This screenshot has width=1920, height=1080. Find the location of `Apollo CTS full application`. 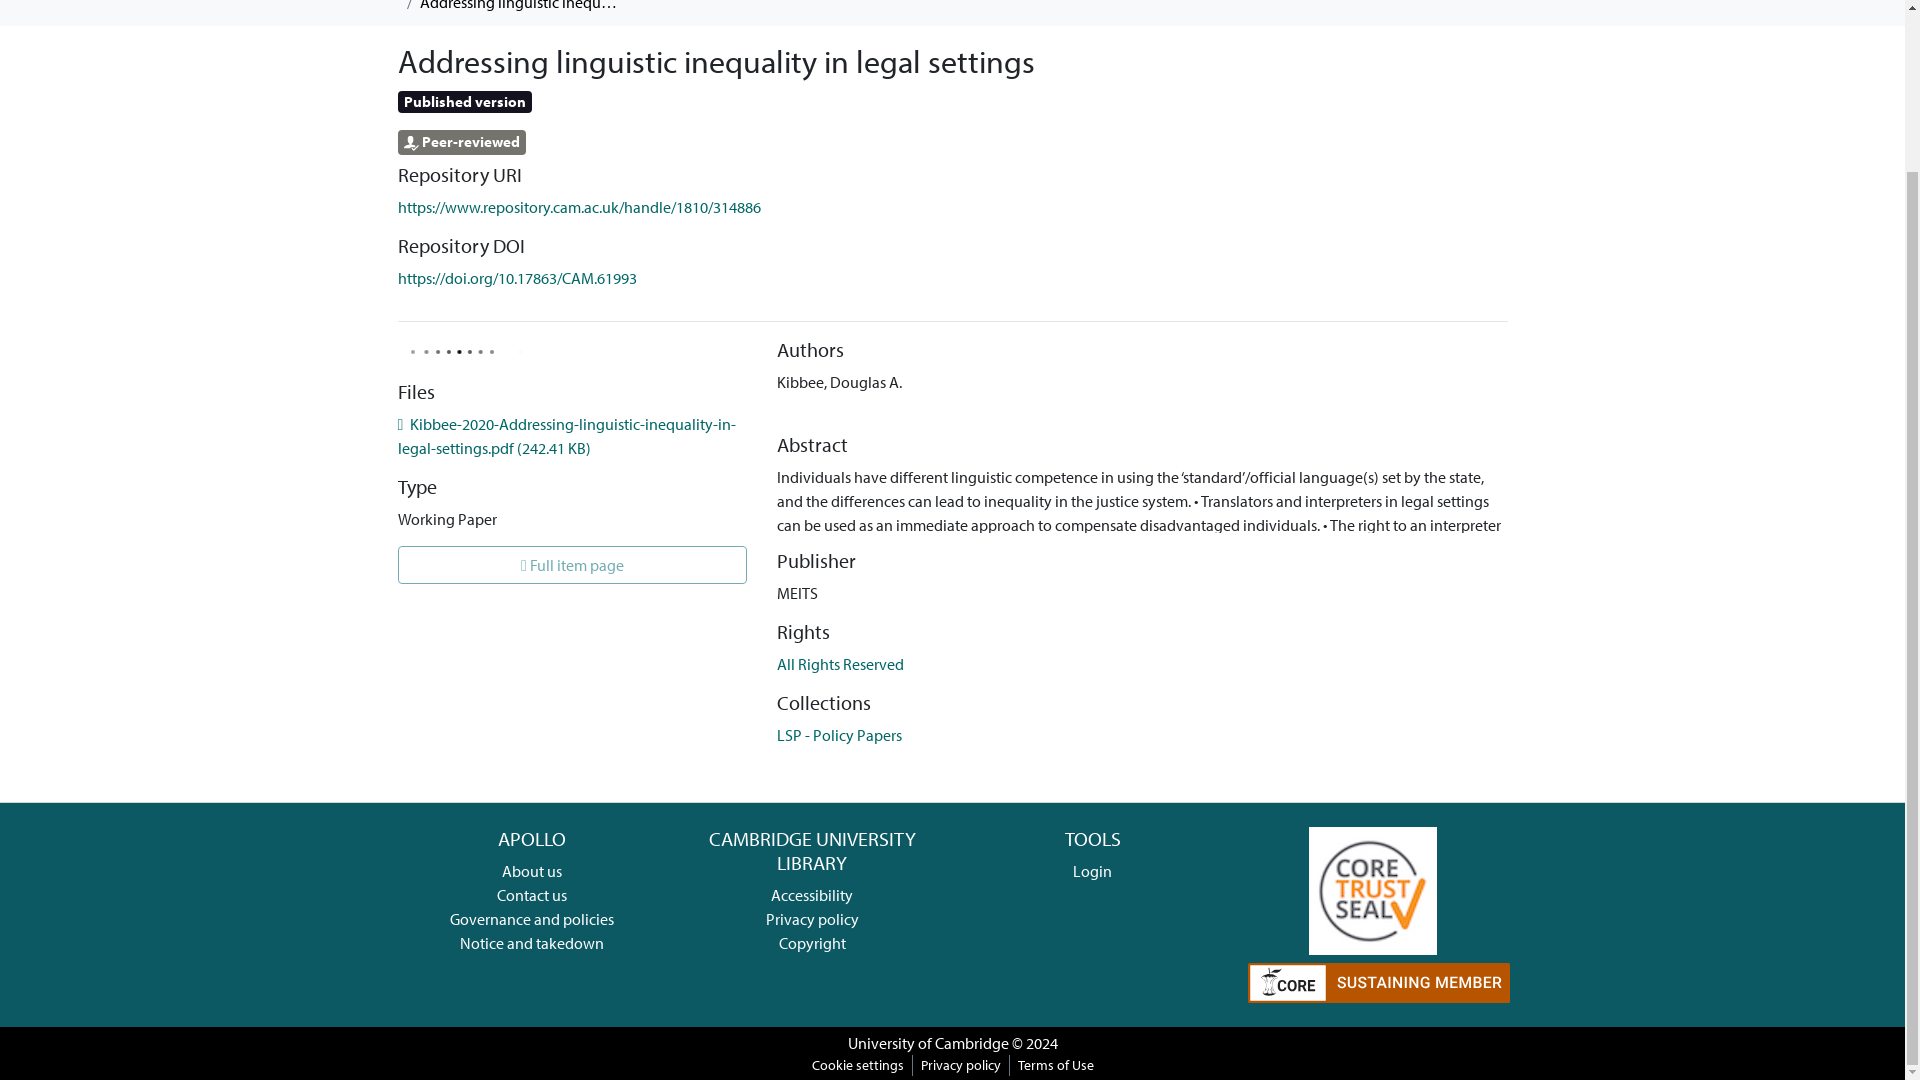

Apollo CTS full application is located at coordinates (1372, 888).